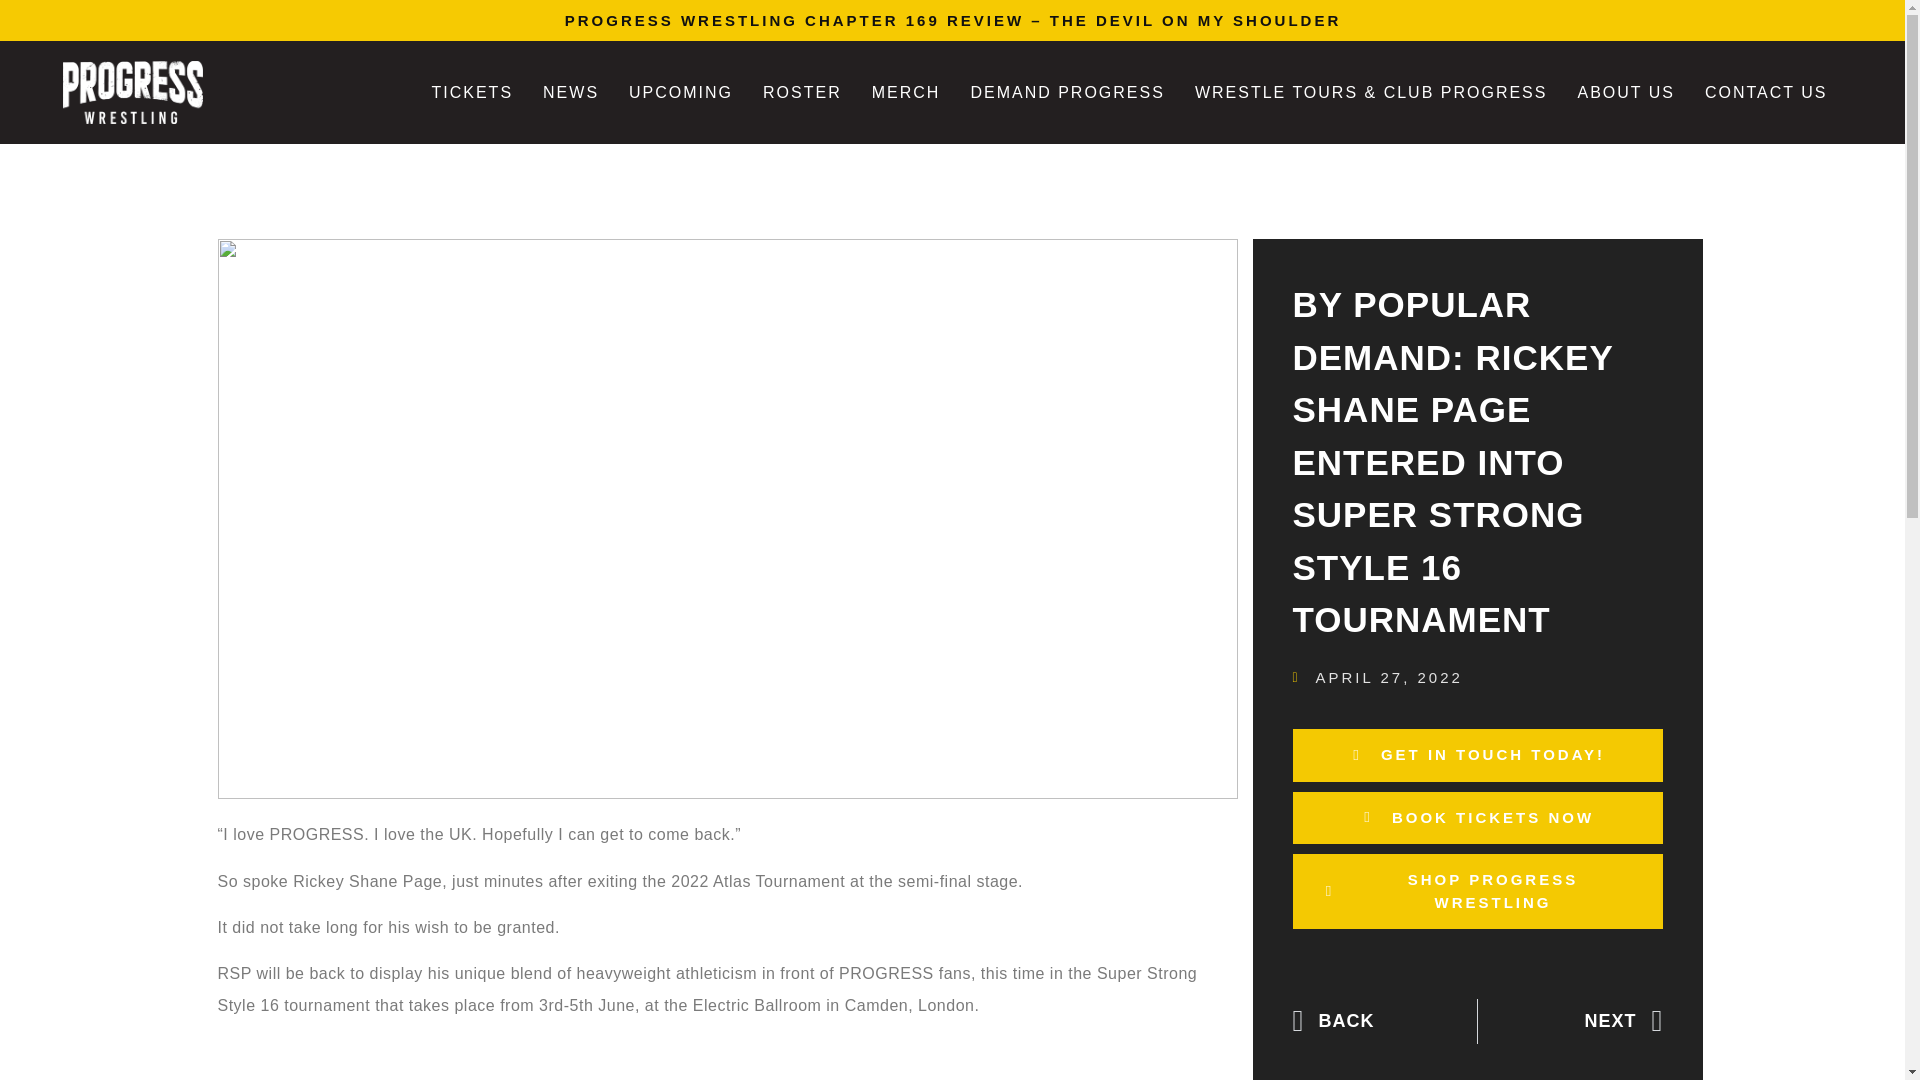 The width and height of the screenshot is (1920, 1080). What do you see at coordinates (1477, 891) in the screenshot?
I see `SHOP PROGRESS WRESTLING` at bounding box center [1477, 891].